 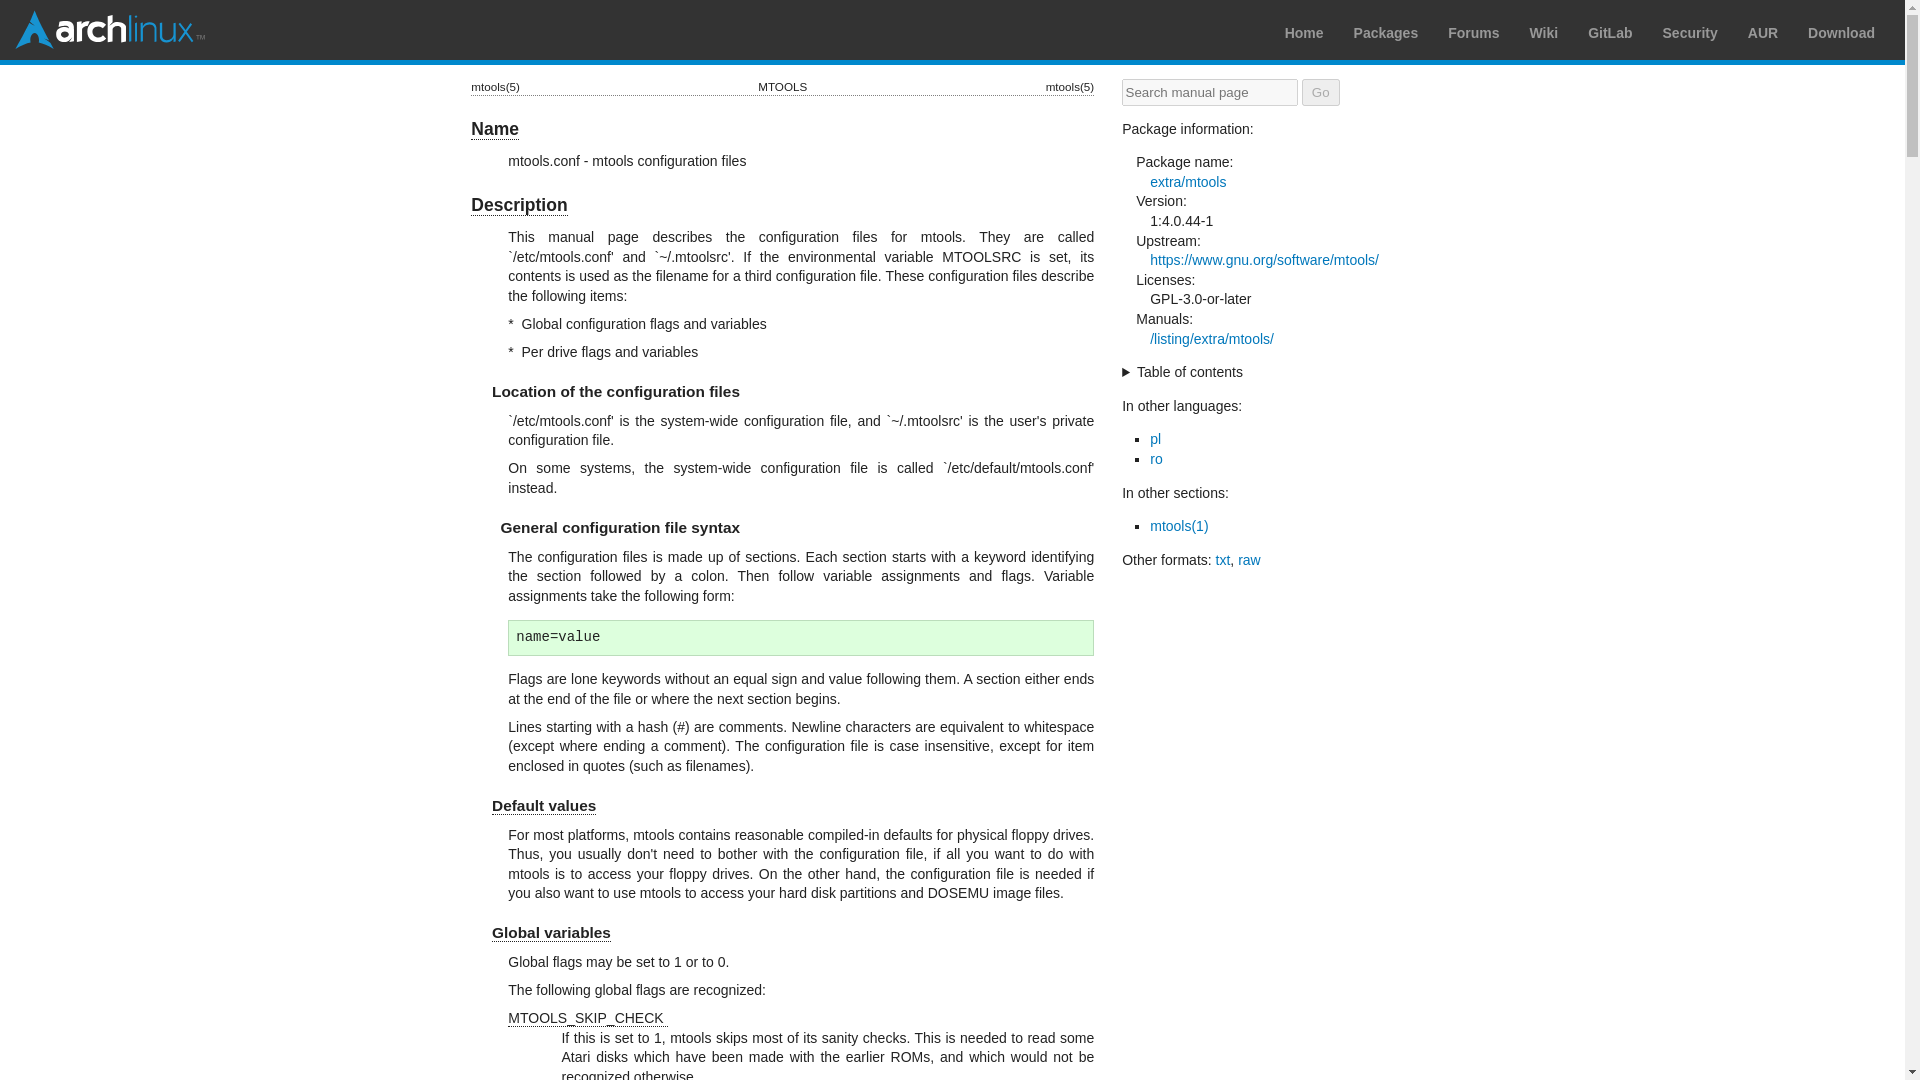 What do you see at coordinates (543, 806) in the screenshot?
I see `Default values` at bounding box center [543, 806].